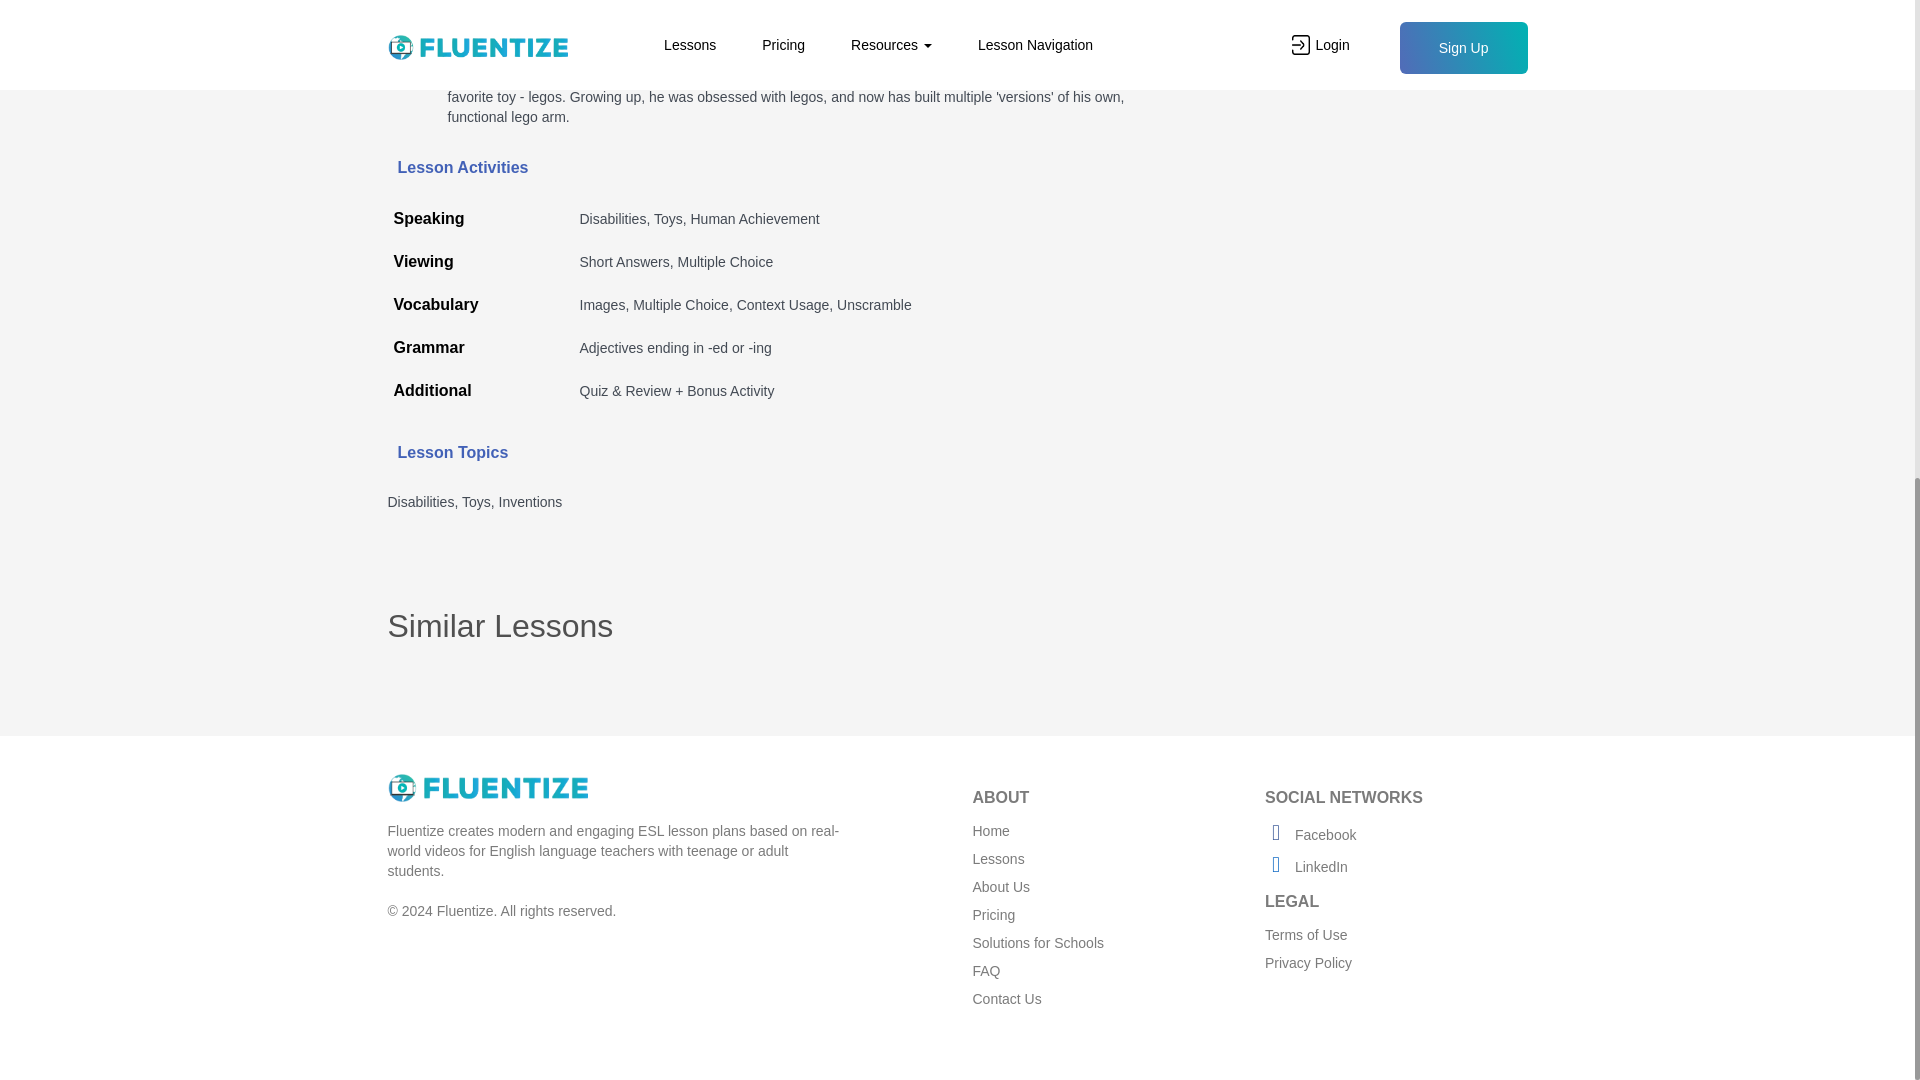  Describe the element at coordinates (1310, 835) in the screenshot. I see `Follow on Facebook` at that location.